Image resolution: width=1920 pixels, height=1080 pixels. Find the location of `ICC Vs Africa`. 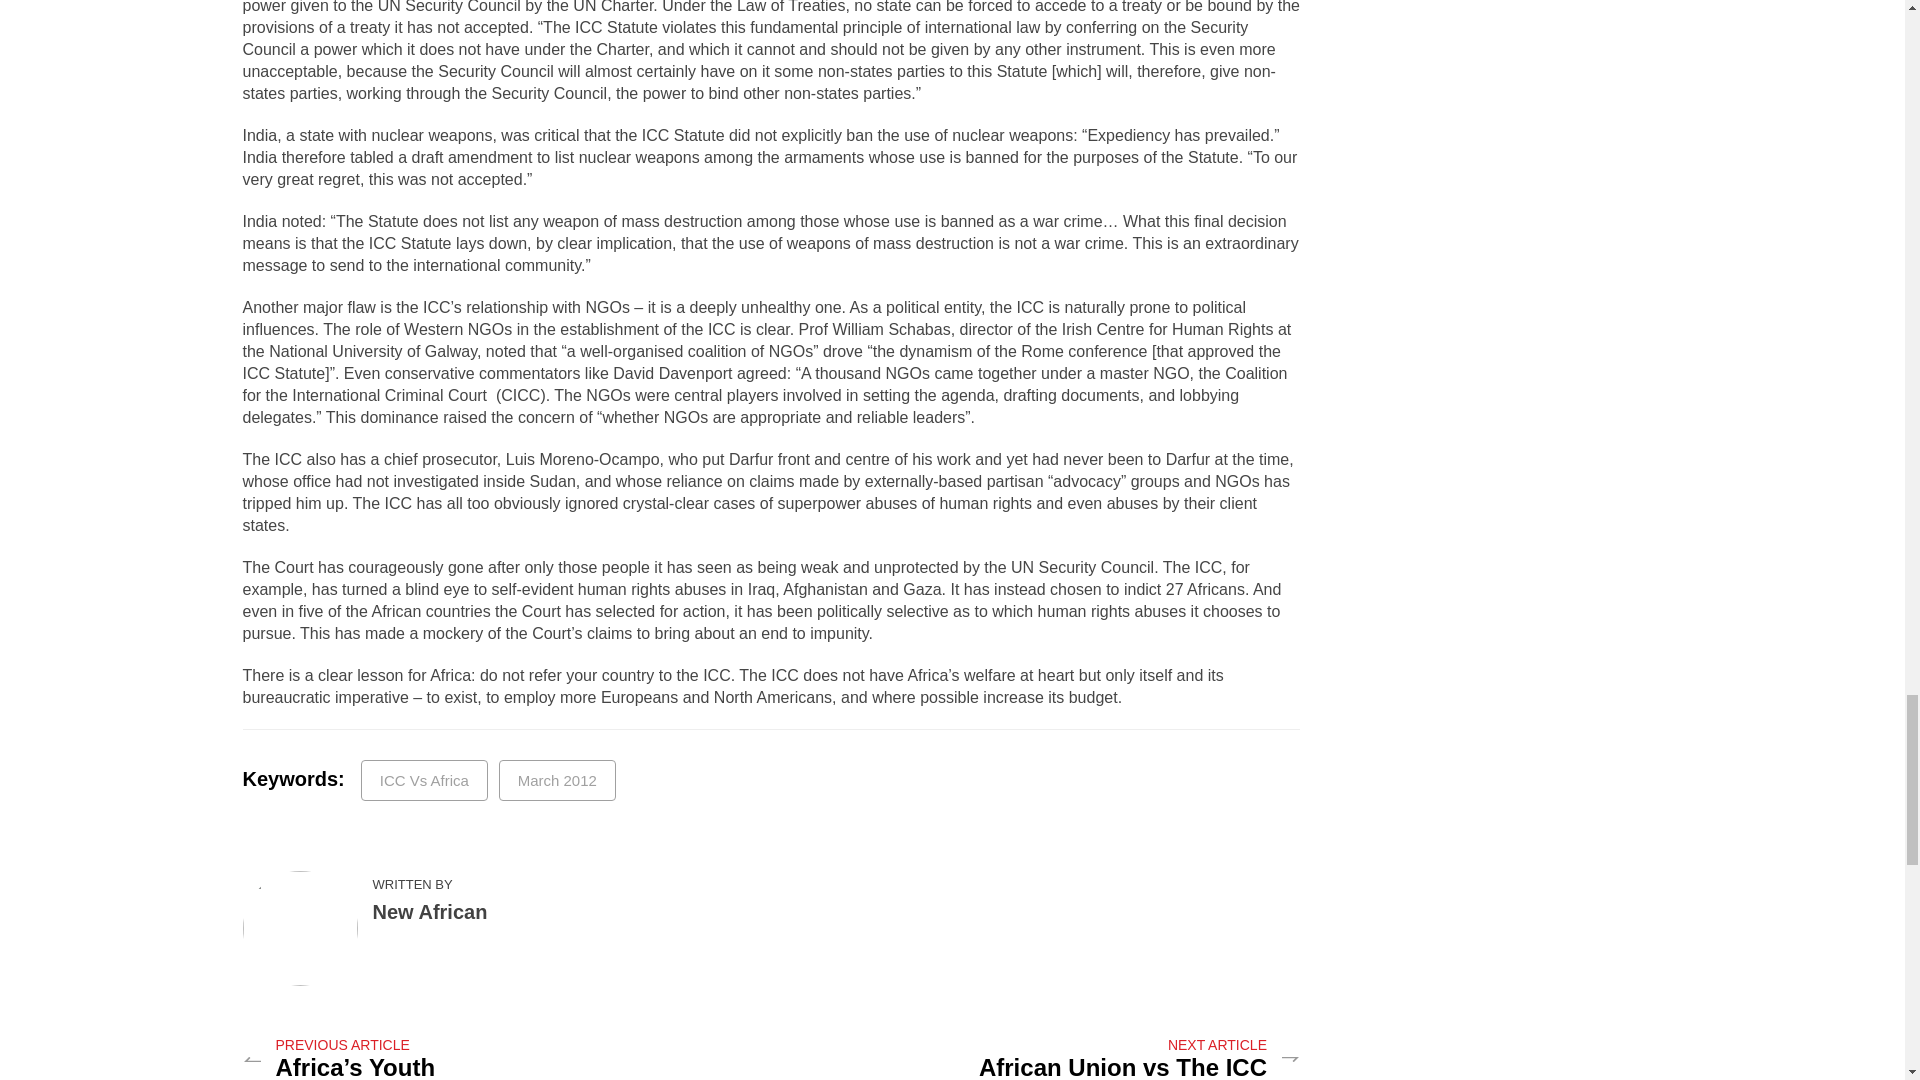

ICC Vs Africa is located at coordinates (424, 780).